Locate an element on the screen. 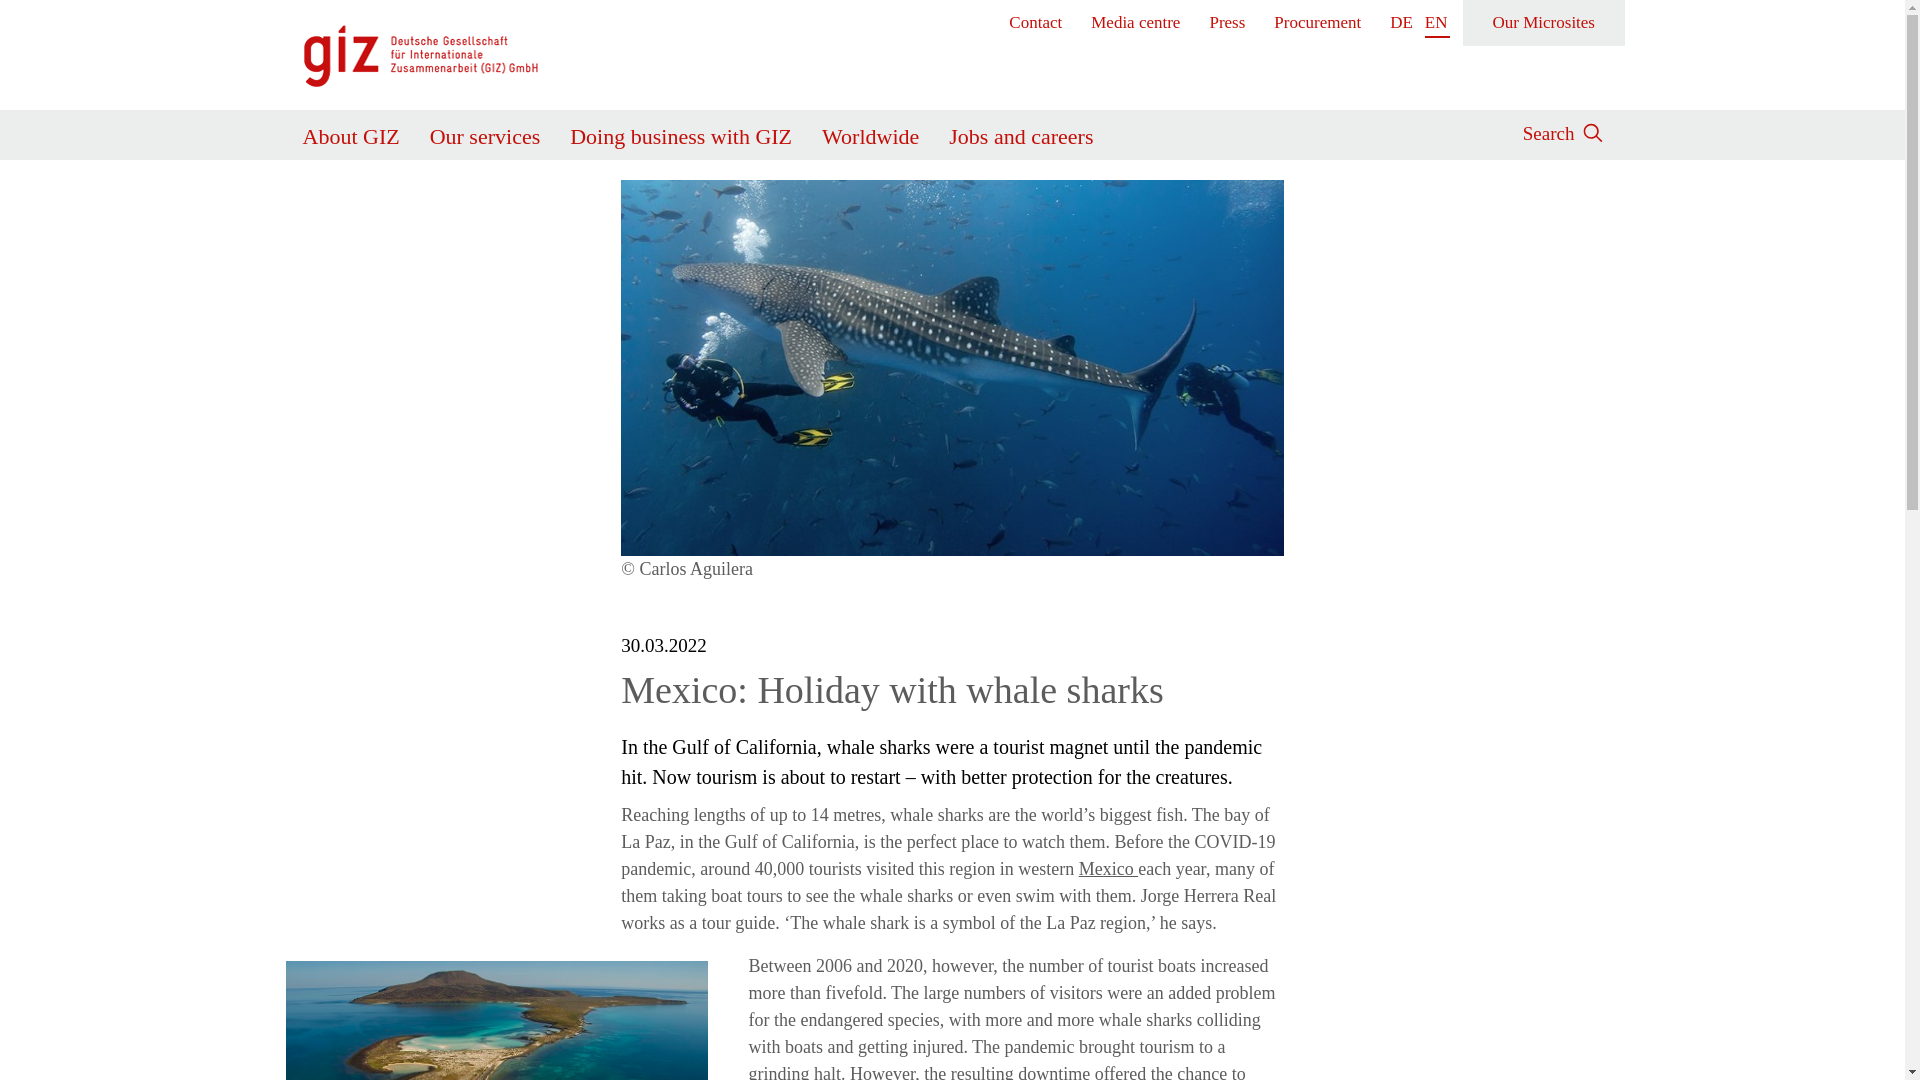 This screenshot has width=1920, height=1080. Search is located at coordinates (1300, 200).